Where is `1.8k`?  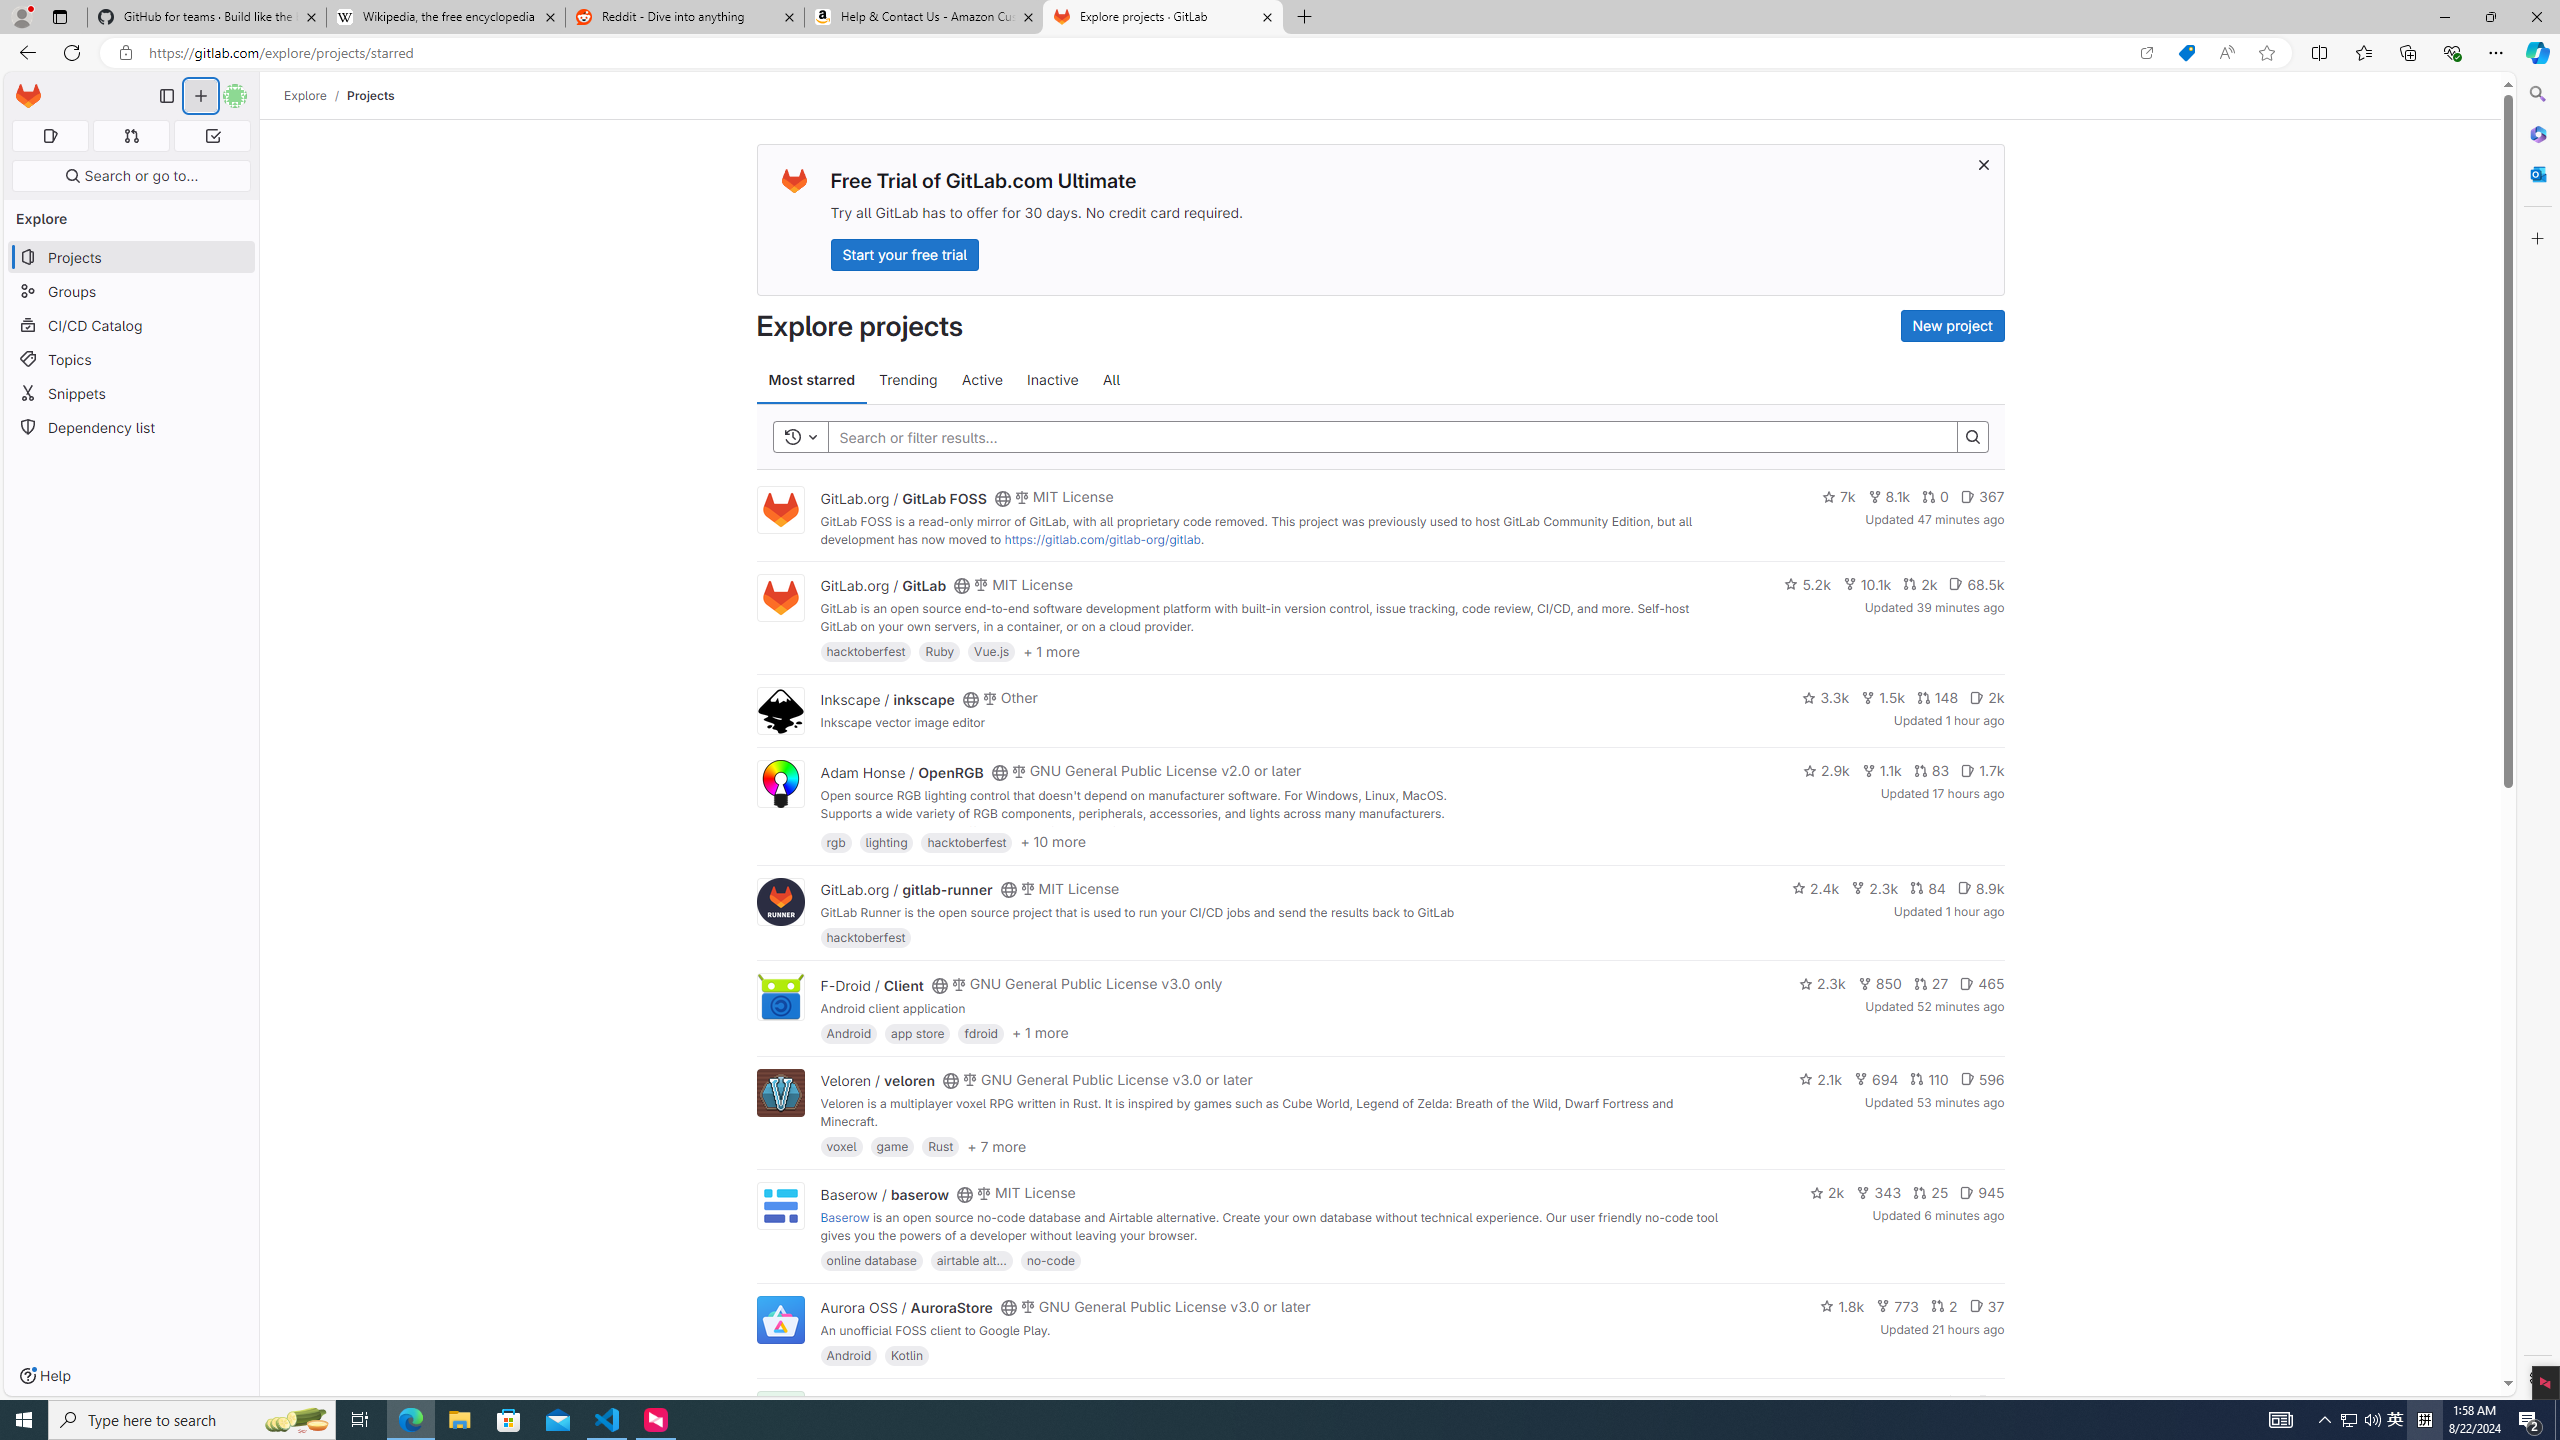
1.8k is located at coordinates (1843, 1306).